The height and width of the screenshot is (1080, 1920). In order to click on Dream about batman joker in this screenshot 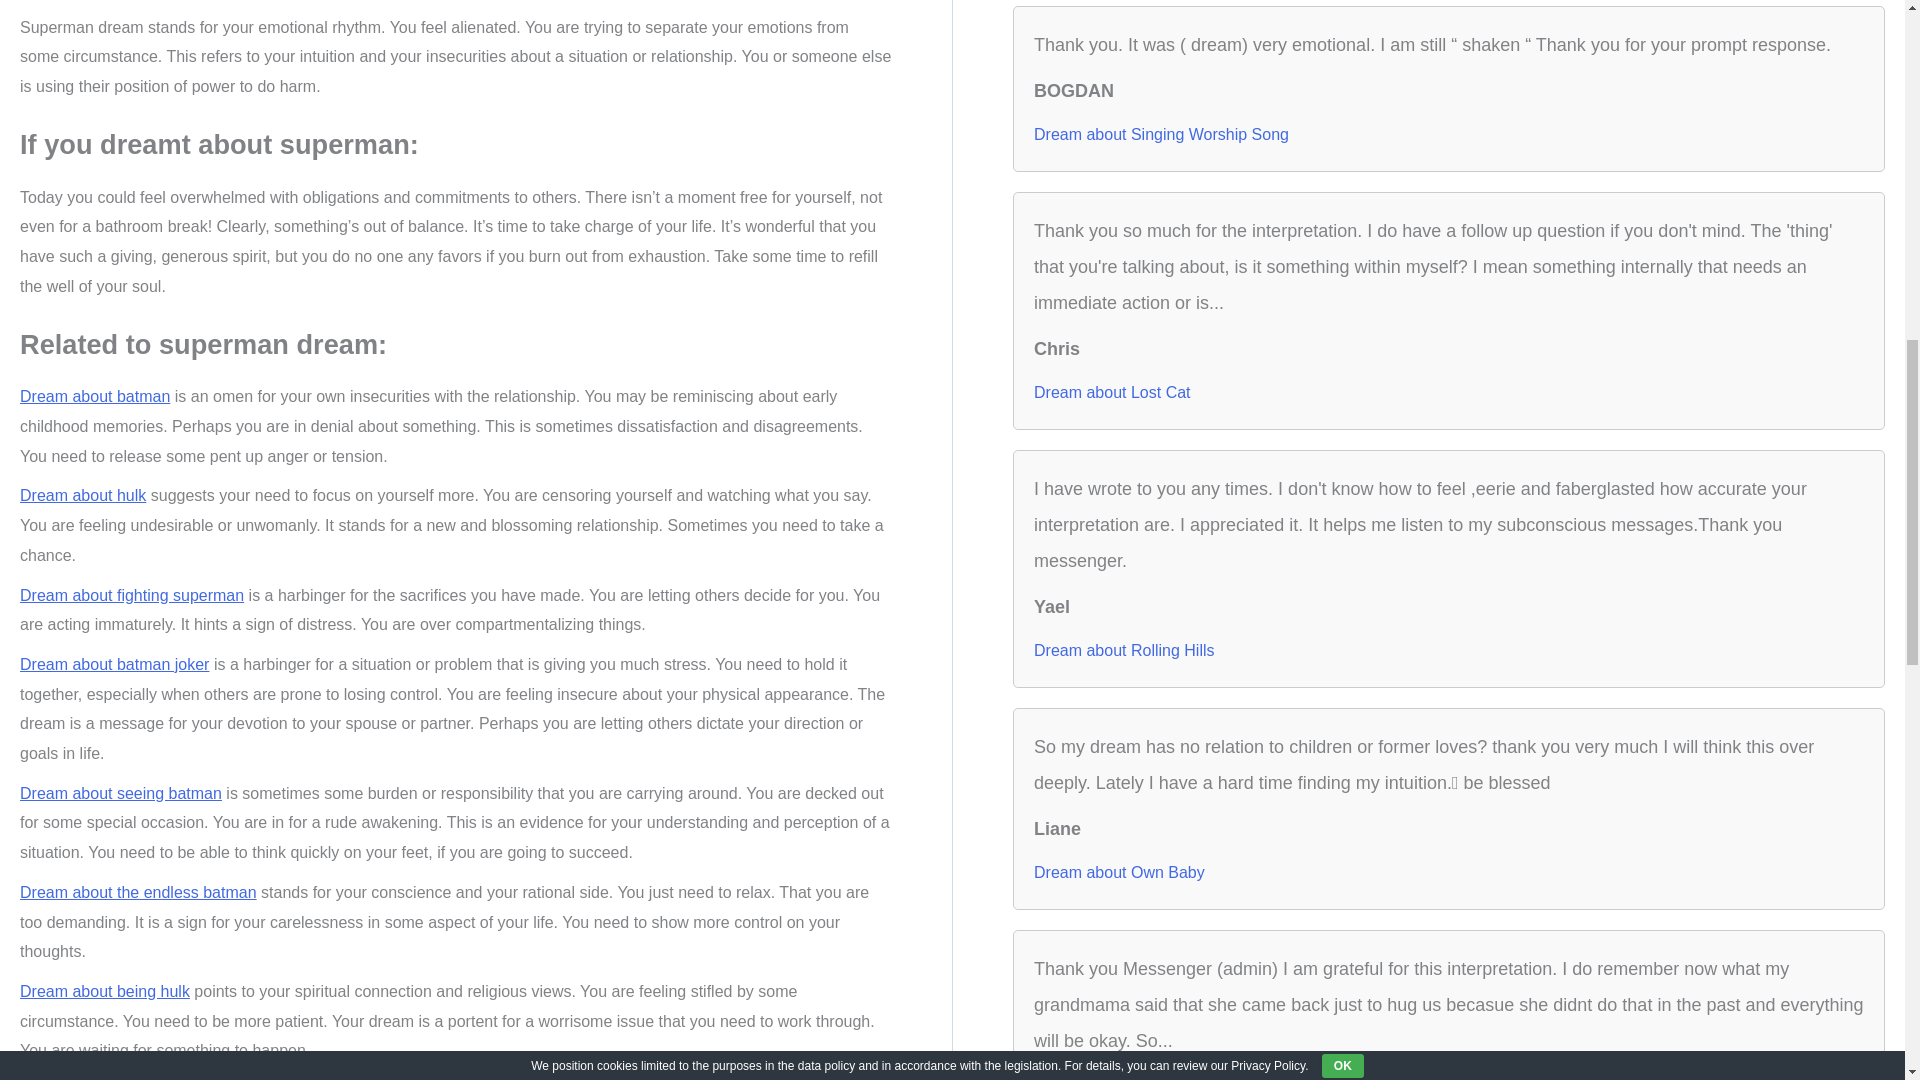, I will do `click(114, 664)`.